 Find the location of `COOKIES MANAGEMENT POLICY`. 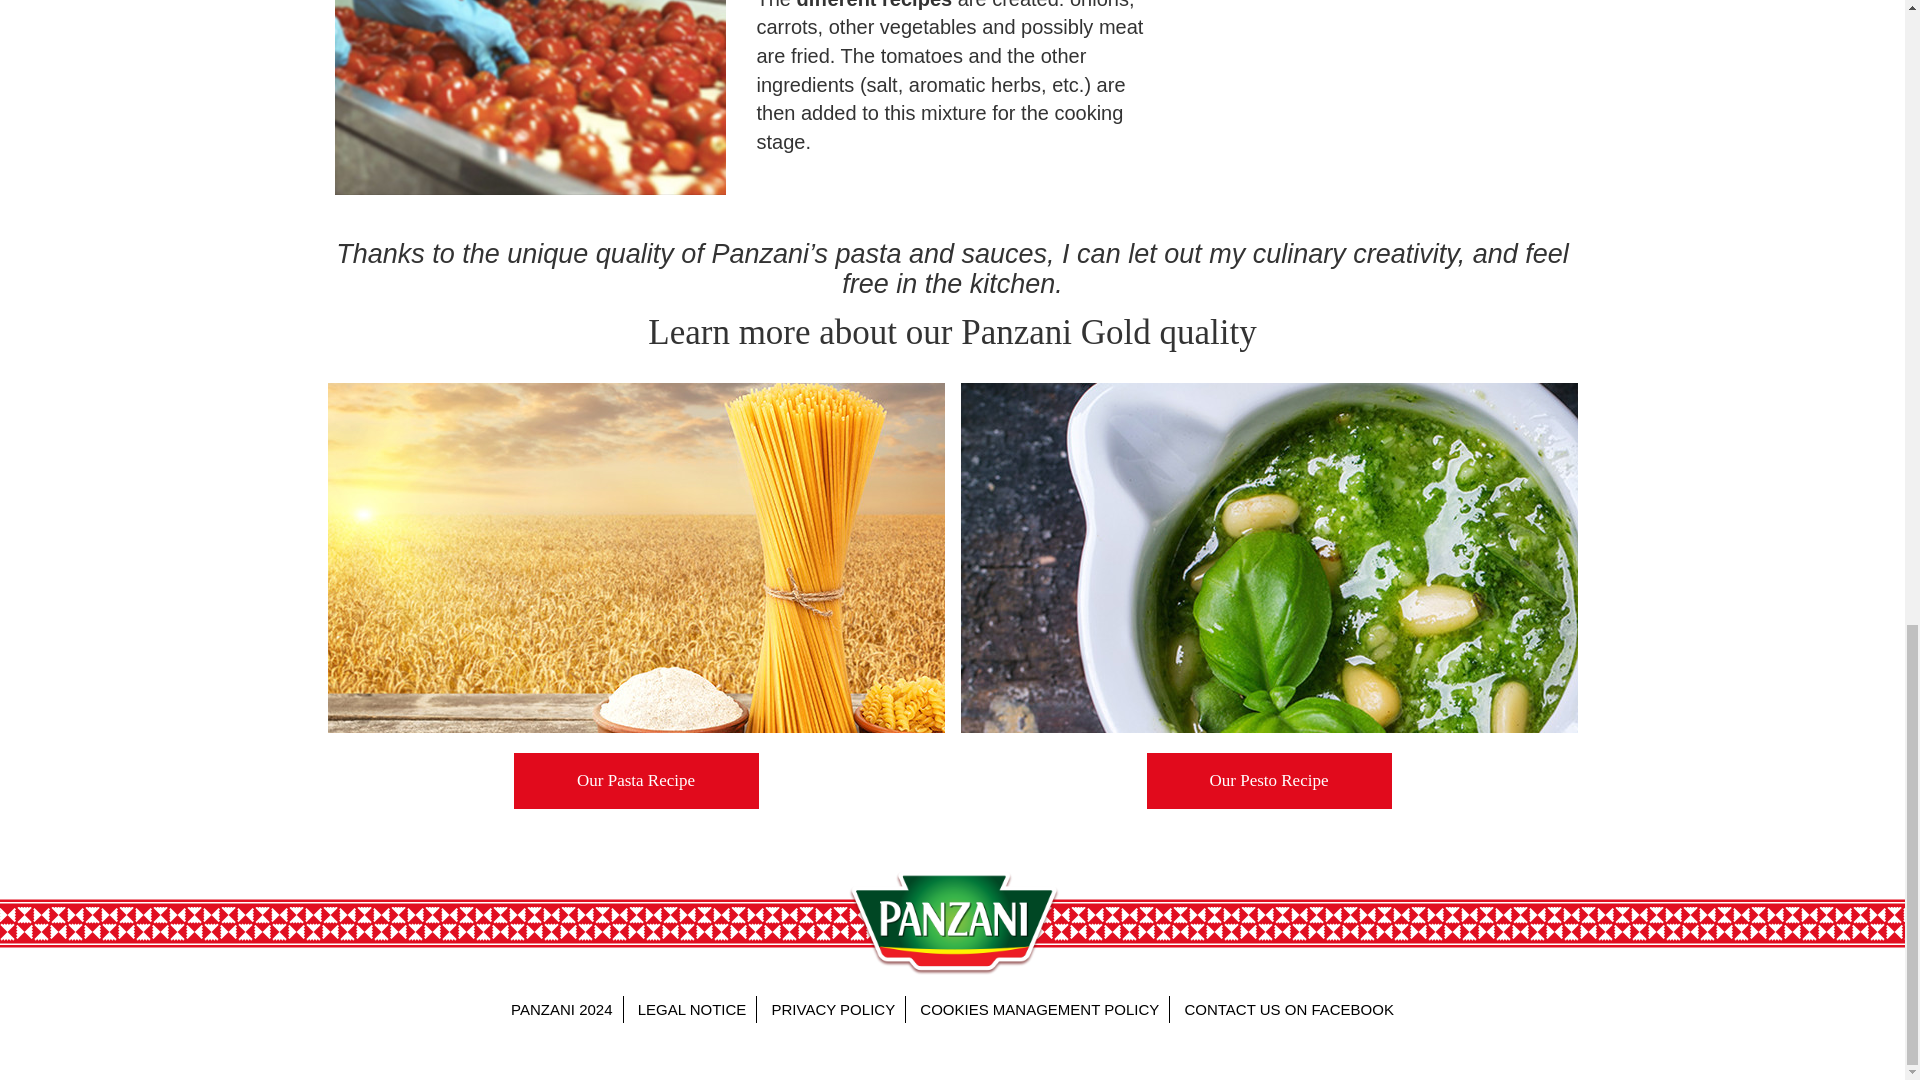

COOKIES MANAGEMENT POLICY is located at coordinates (1040, 1008).